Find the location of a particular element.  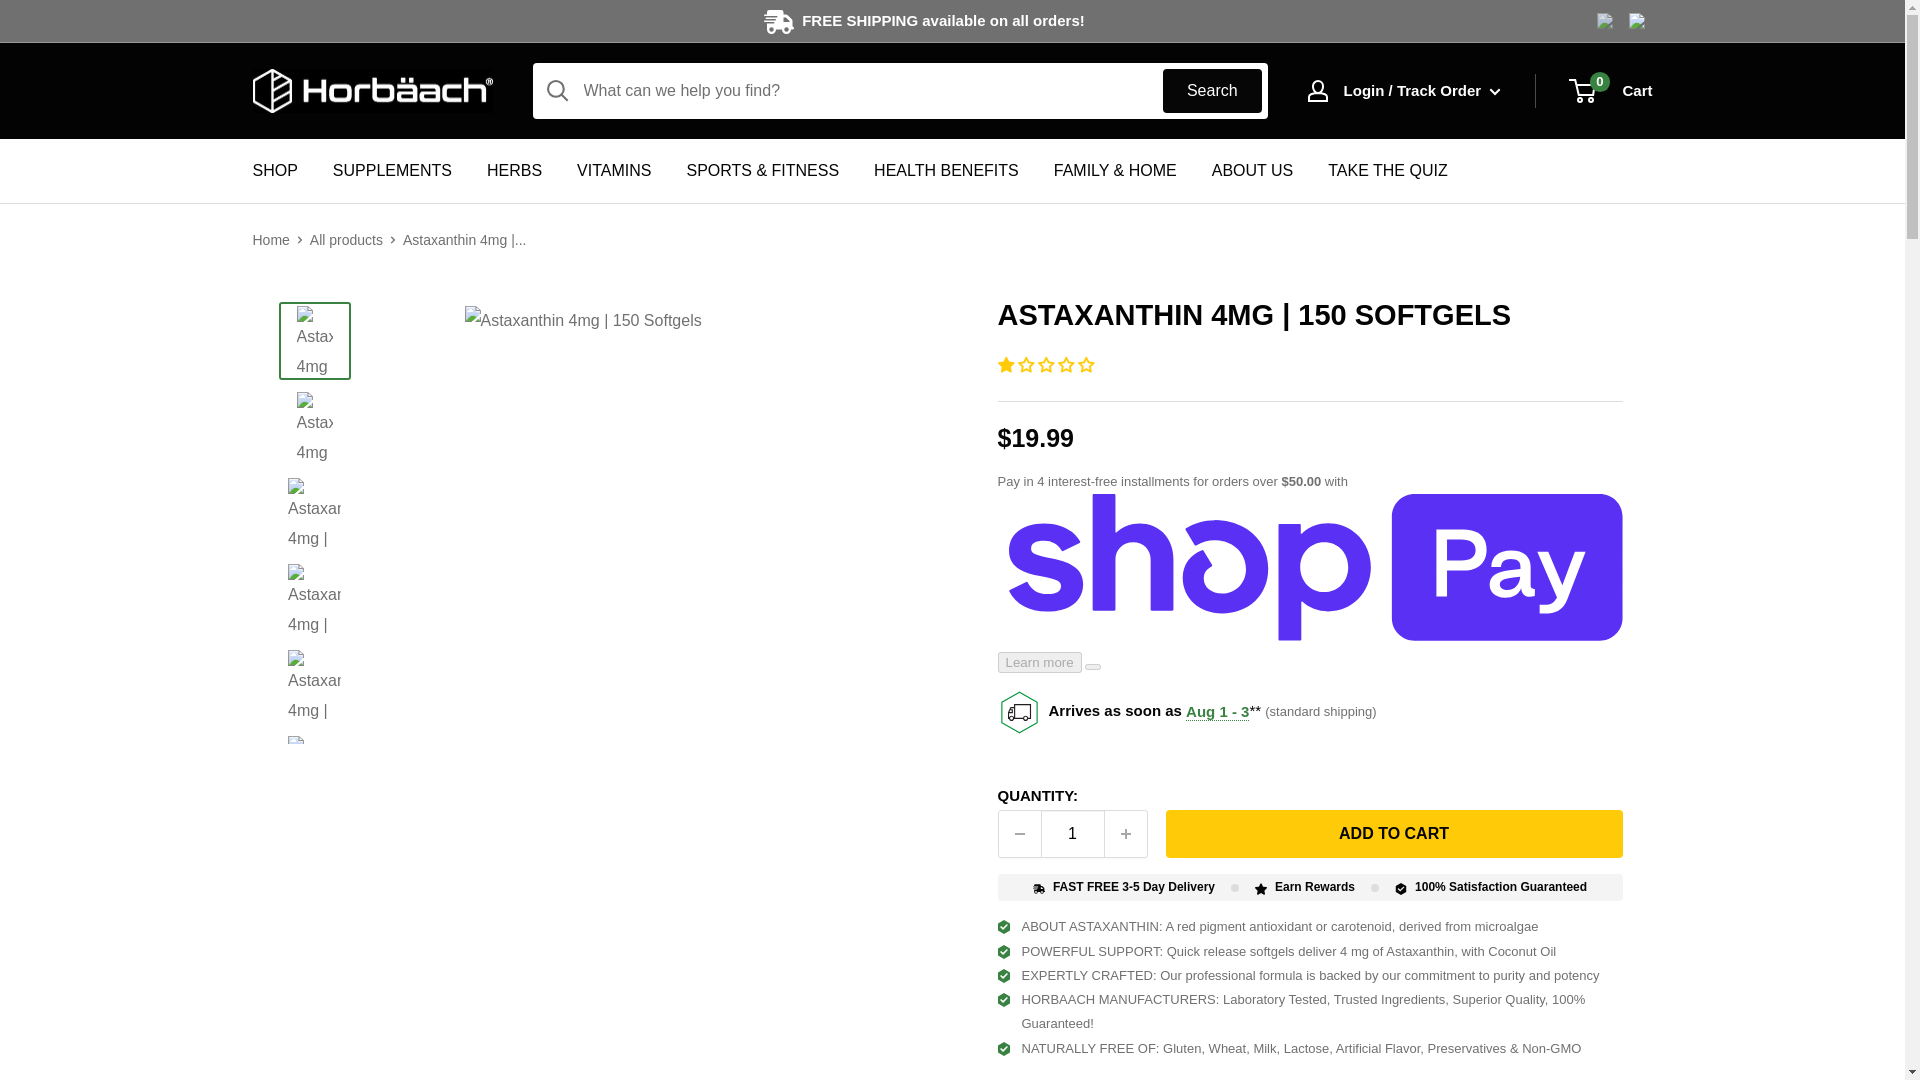

1 is located at coordinates (1072, 834).